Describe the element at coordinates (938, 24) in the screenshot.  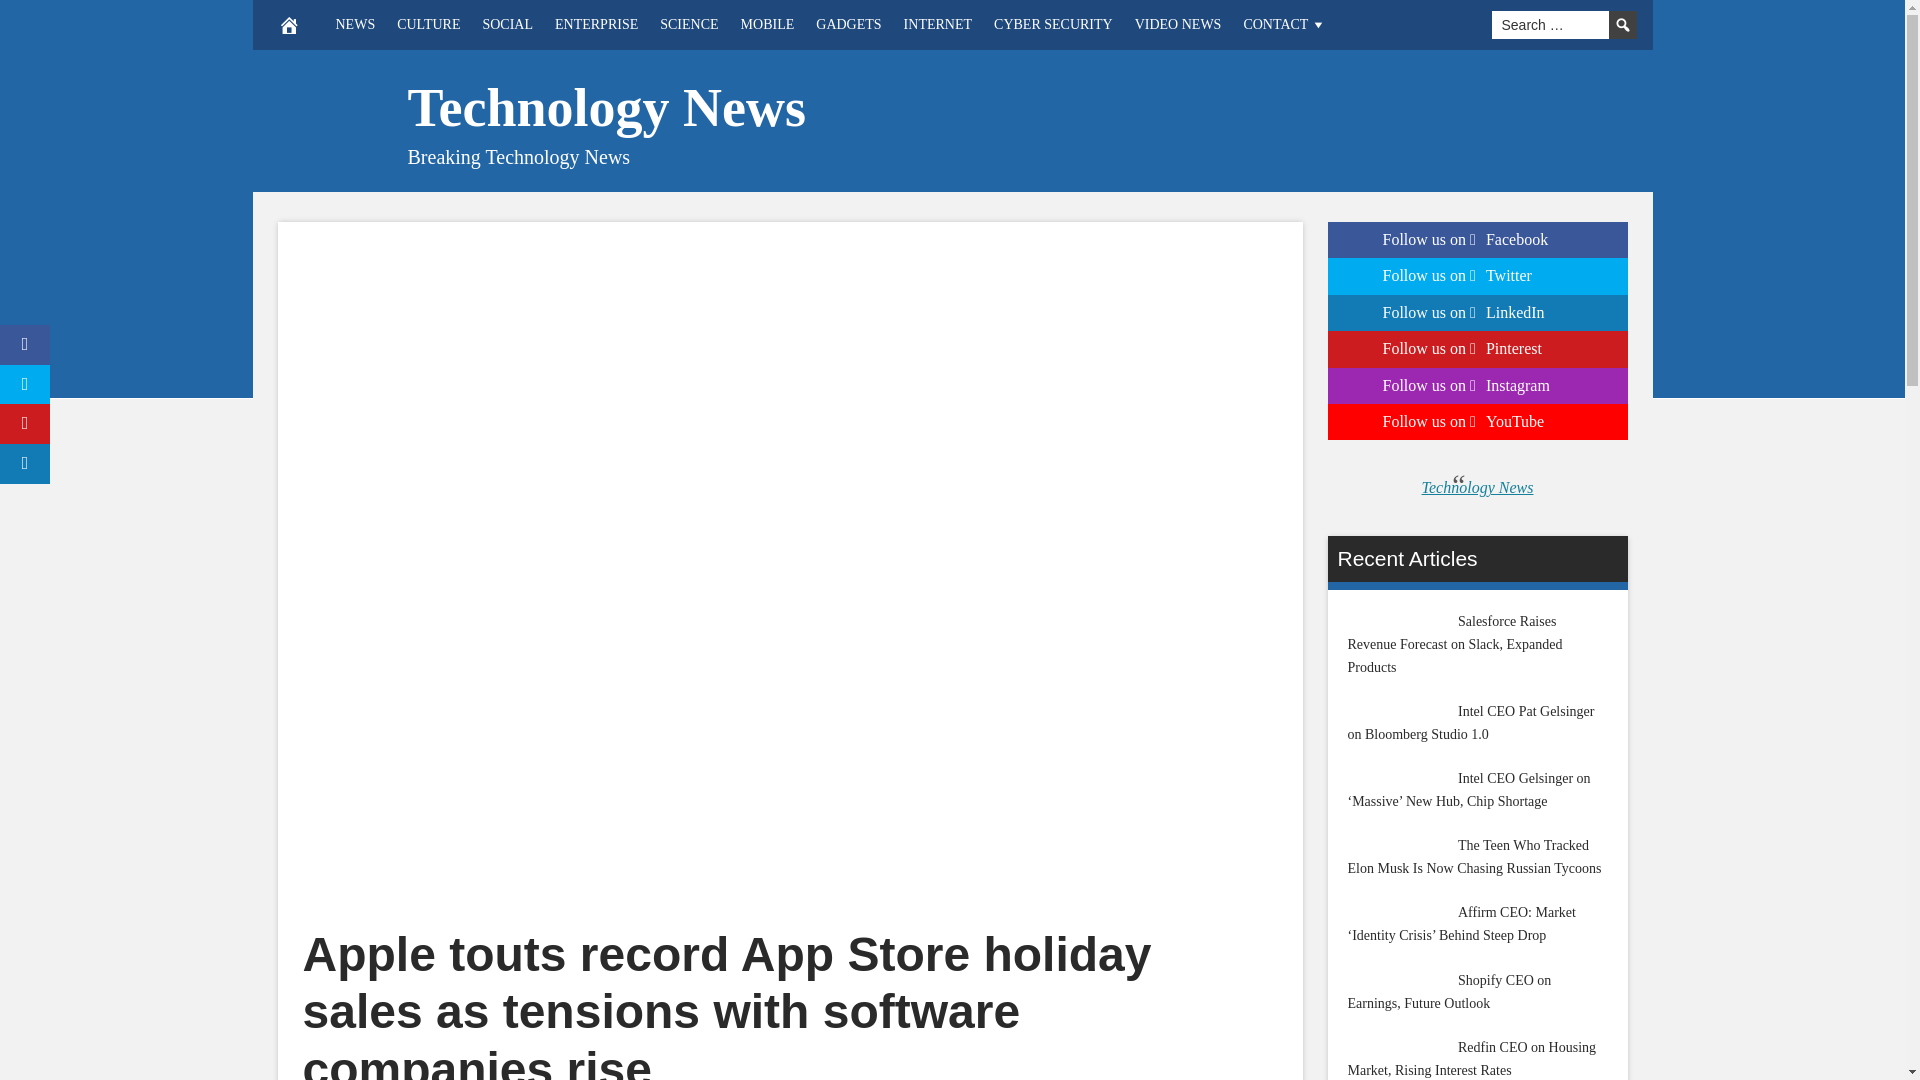
I see `INTERNET` at that location.